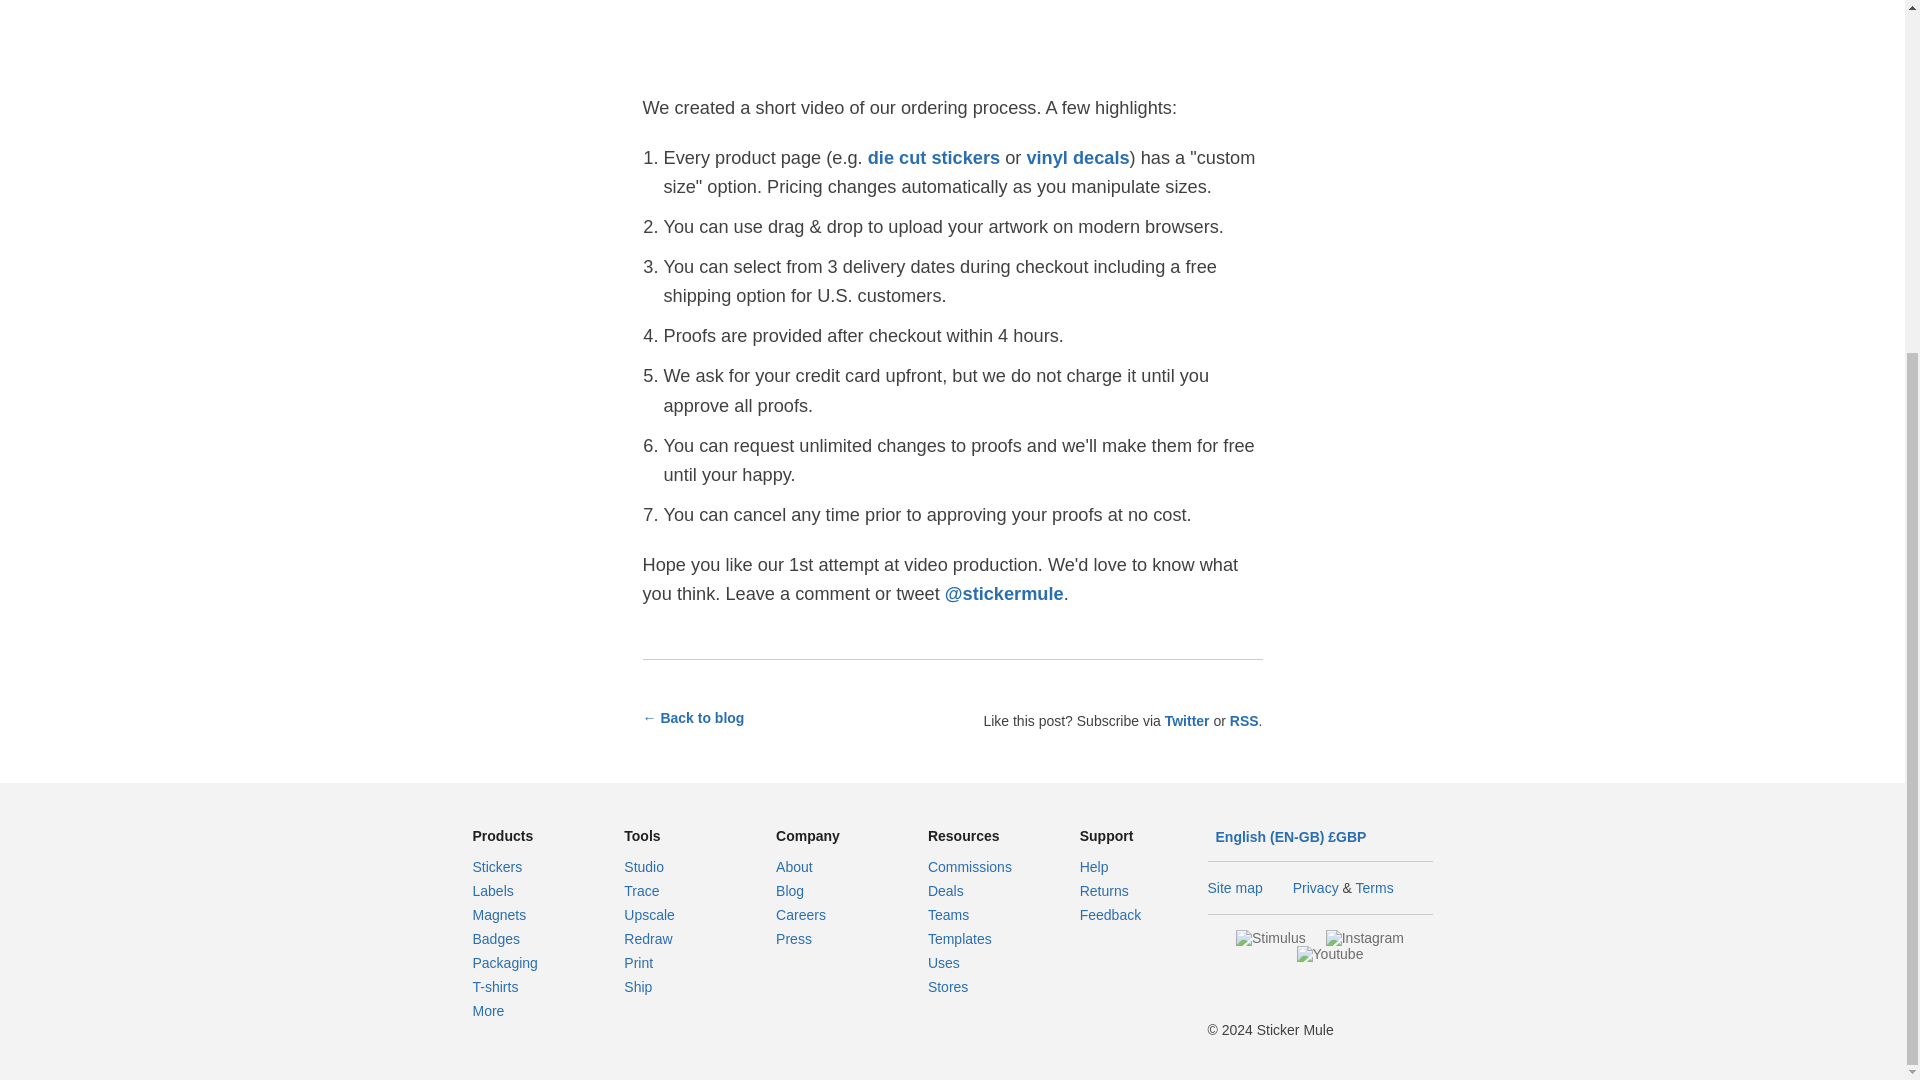  Describe the element at coordinates (1187, 720) in the screenshot. I see `Follow us on Twitter` at that location.